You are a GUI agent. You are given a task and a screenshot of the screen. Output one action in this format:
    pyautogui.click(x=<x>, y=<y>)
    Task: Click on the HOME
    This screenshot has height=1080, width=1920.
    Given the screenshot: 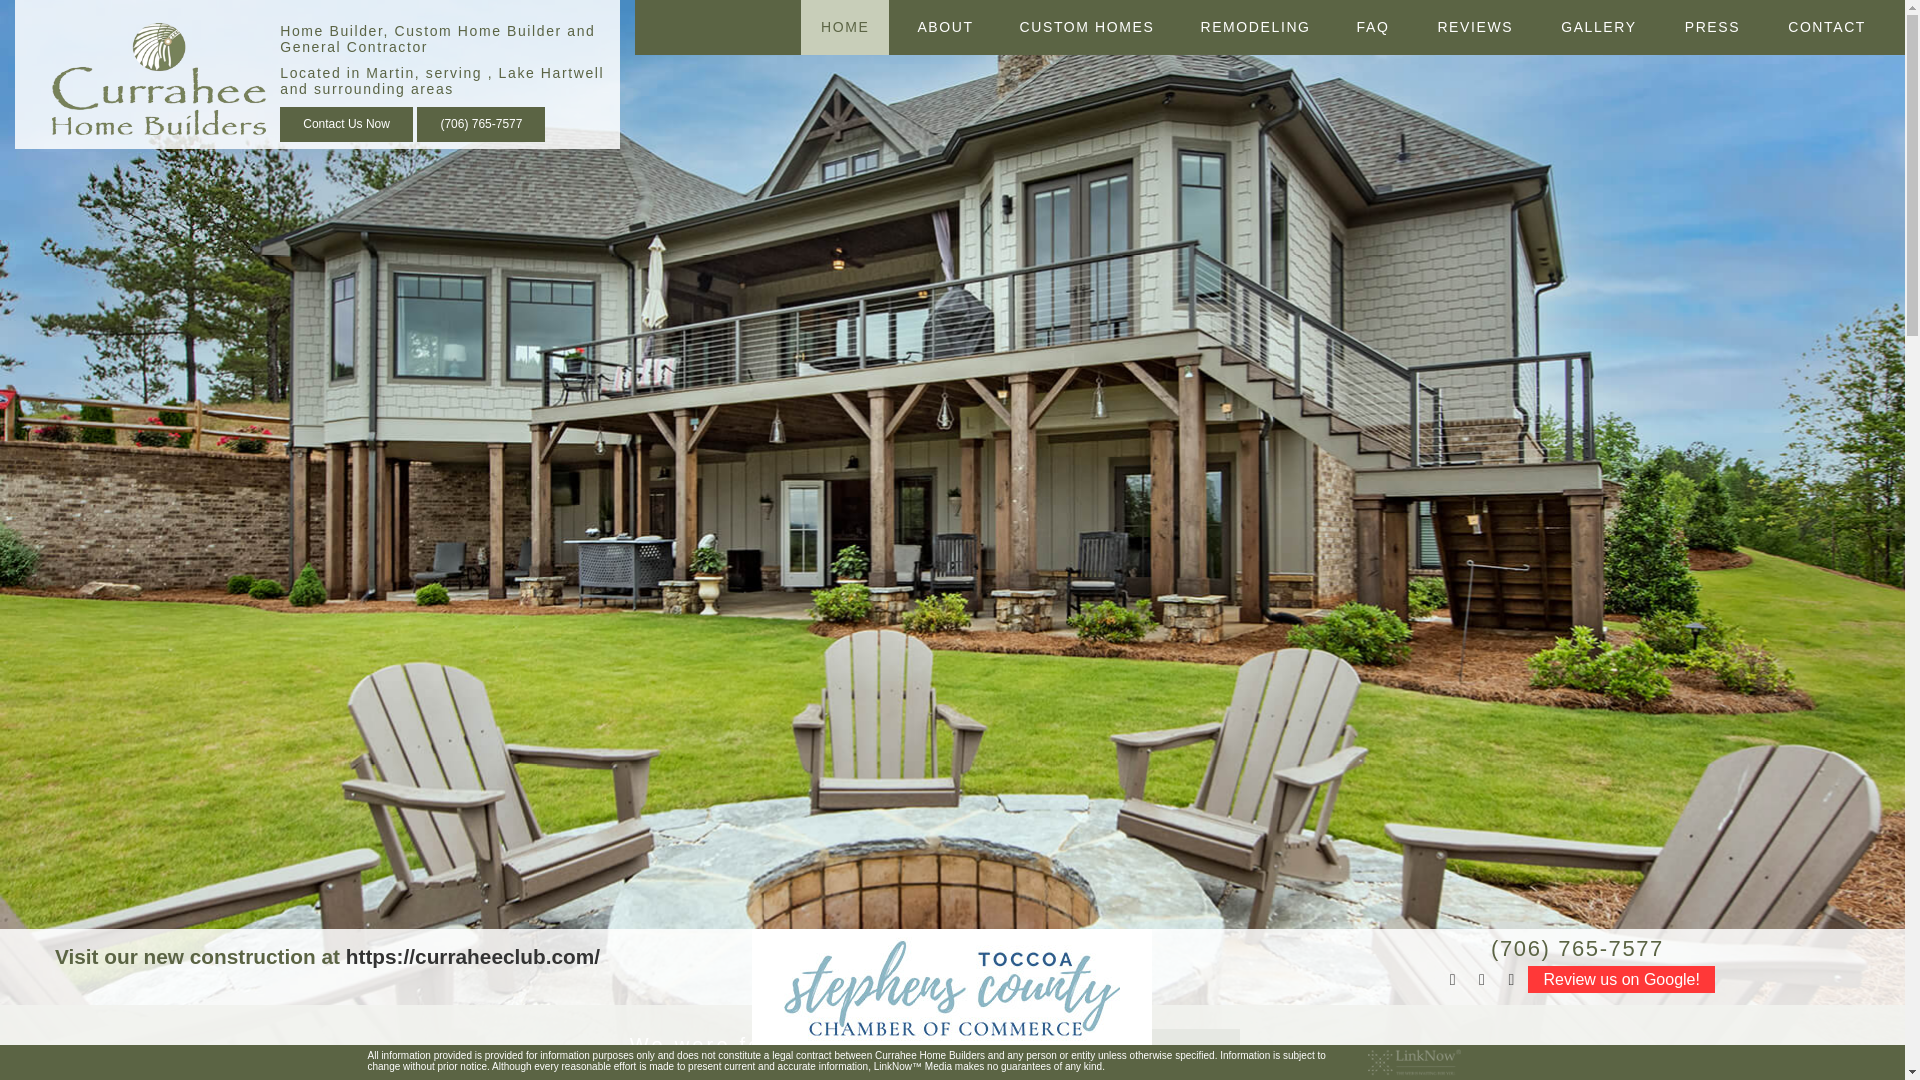 What is the action you would take?
    pyautogui.click(x=844, y=28)
    